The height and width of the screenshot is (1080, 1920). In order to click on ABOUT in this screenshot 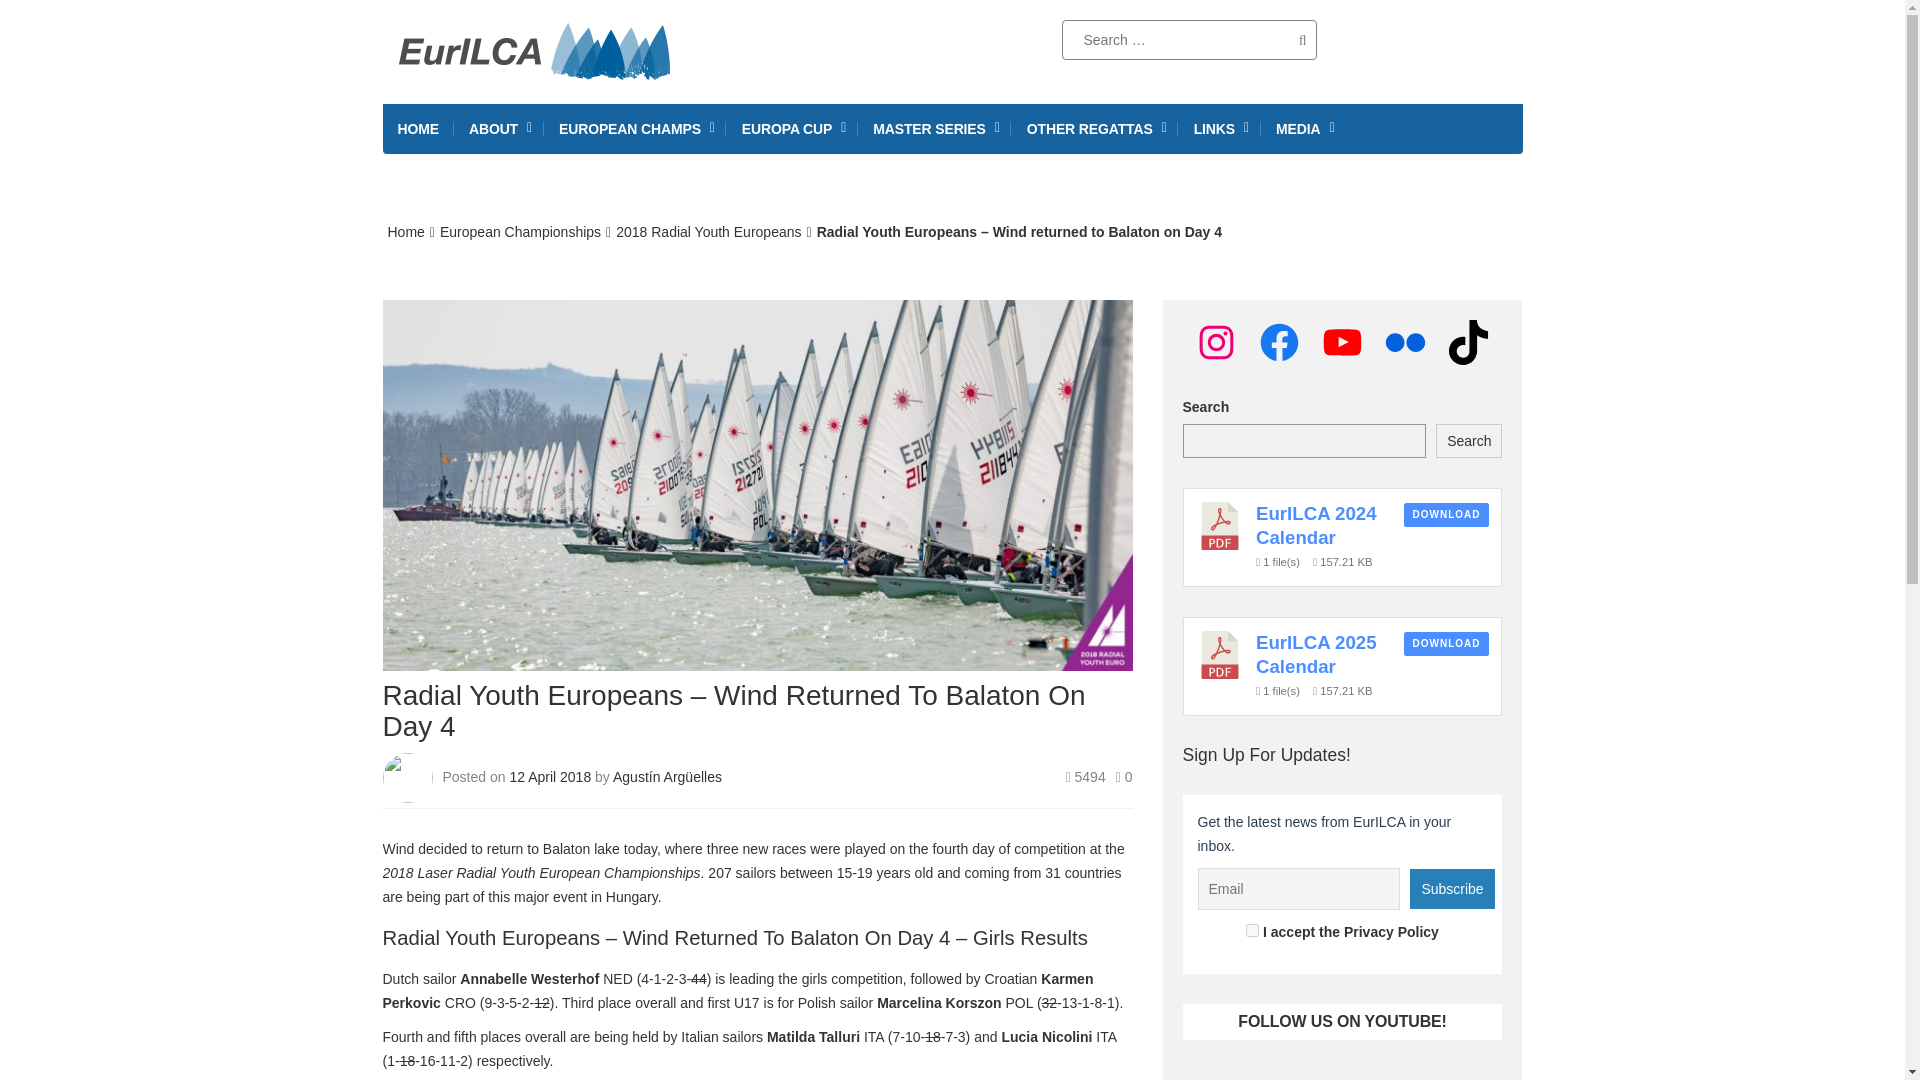, I will do `click(498, 128)`.